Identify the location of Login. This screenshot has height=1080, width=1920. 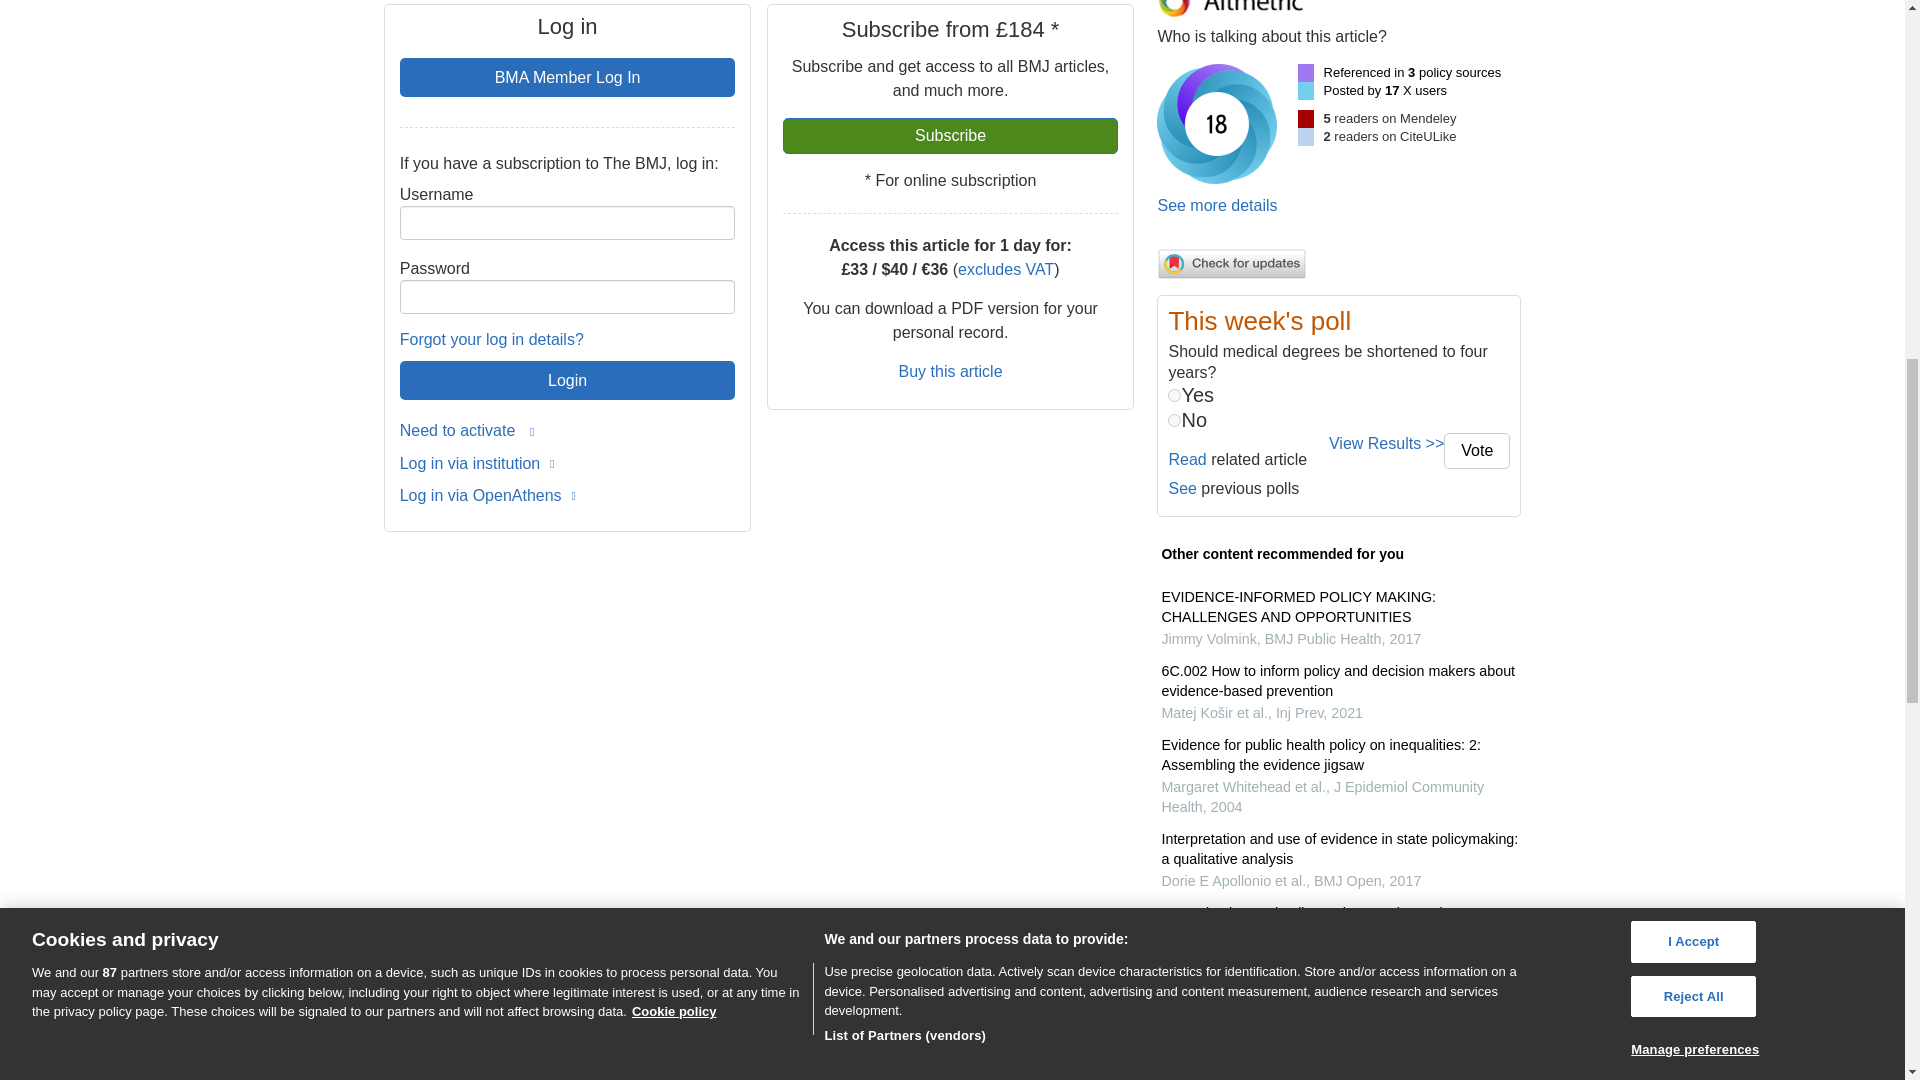
(567, 378).